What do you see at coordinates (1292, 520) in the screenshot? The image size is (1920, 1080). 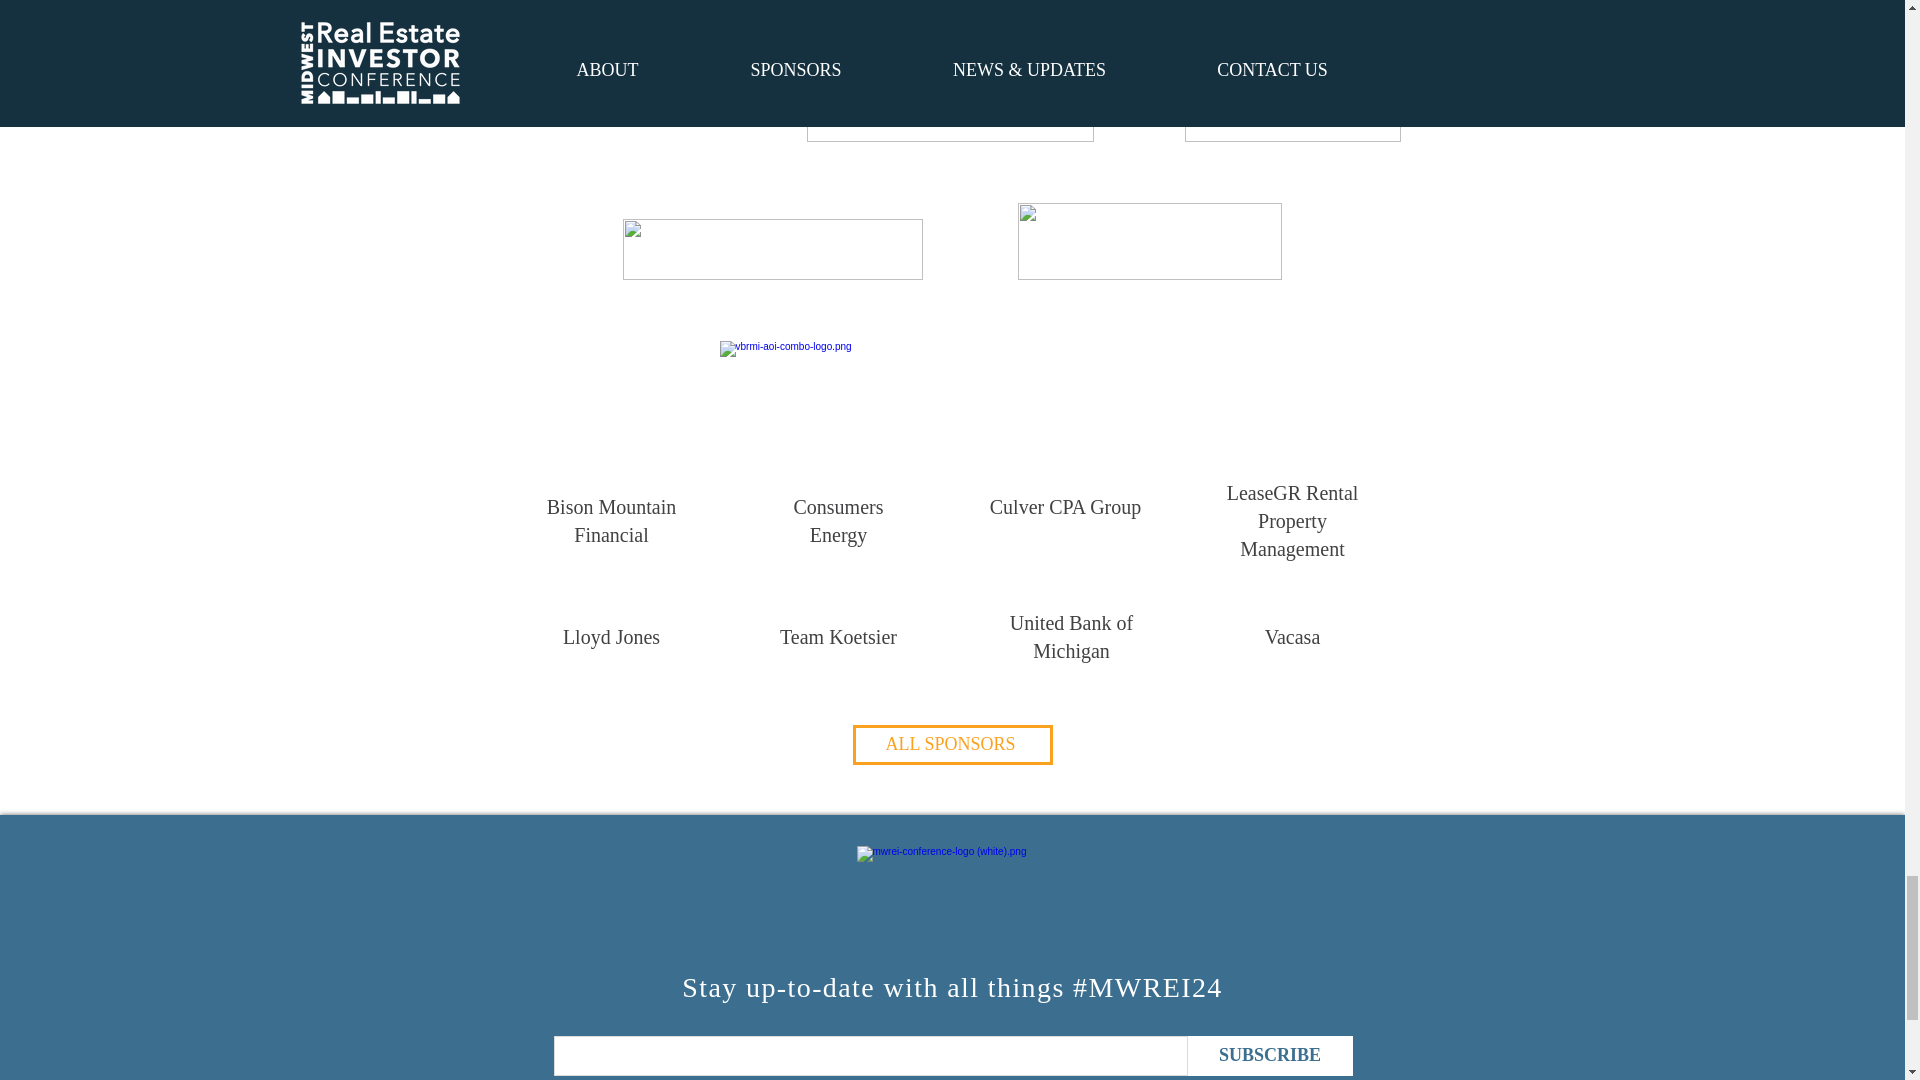 I see `LeaseGR Rental Property Management` at bounding box center [1292, 520].